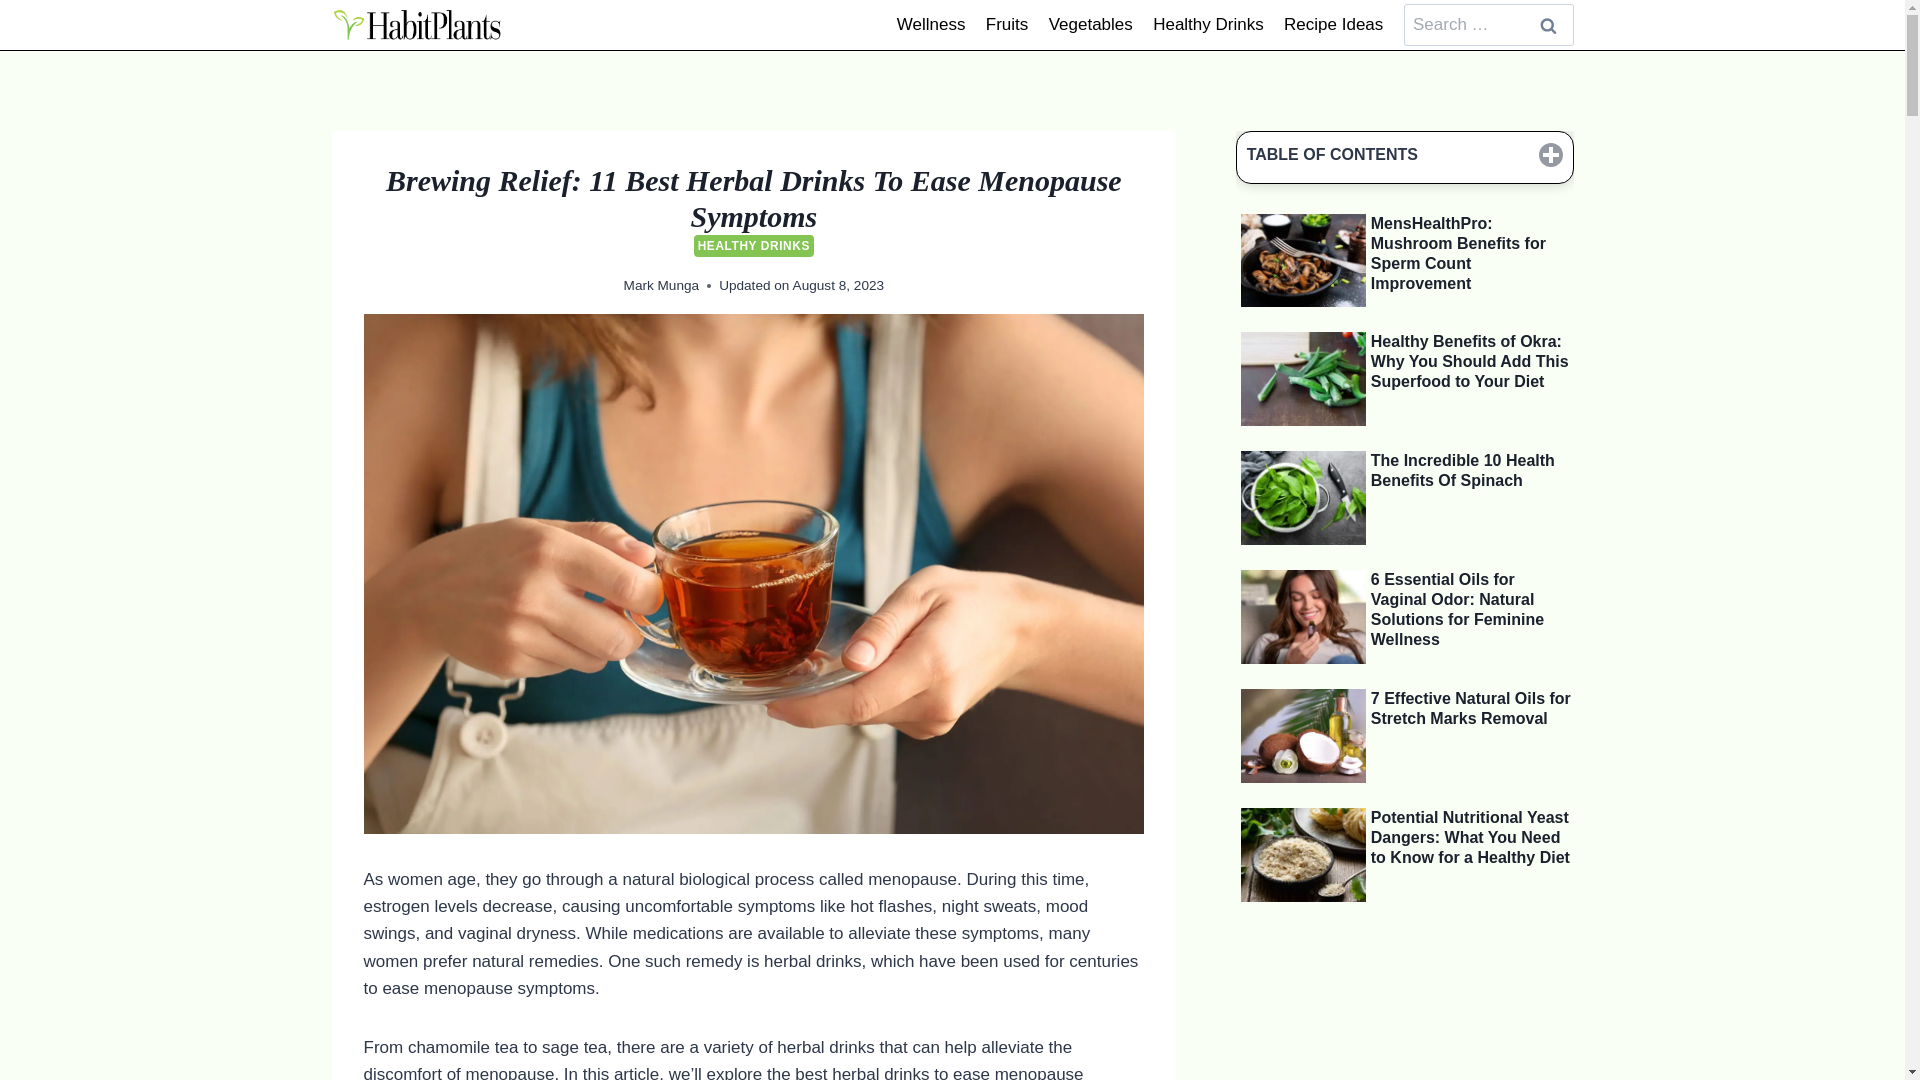  What do you see at coordinates (1090, 24) in the screenshot?
I see `Vegetables` at bounding box center [1090, 24].